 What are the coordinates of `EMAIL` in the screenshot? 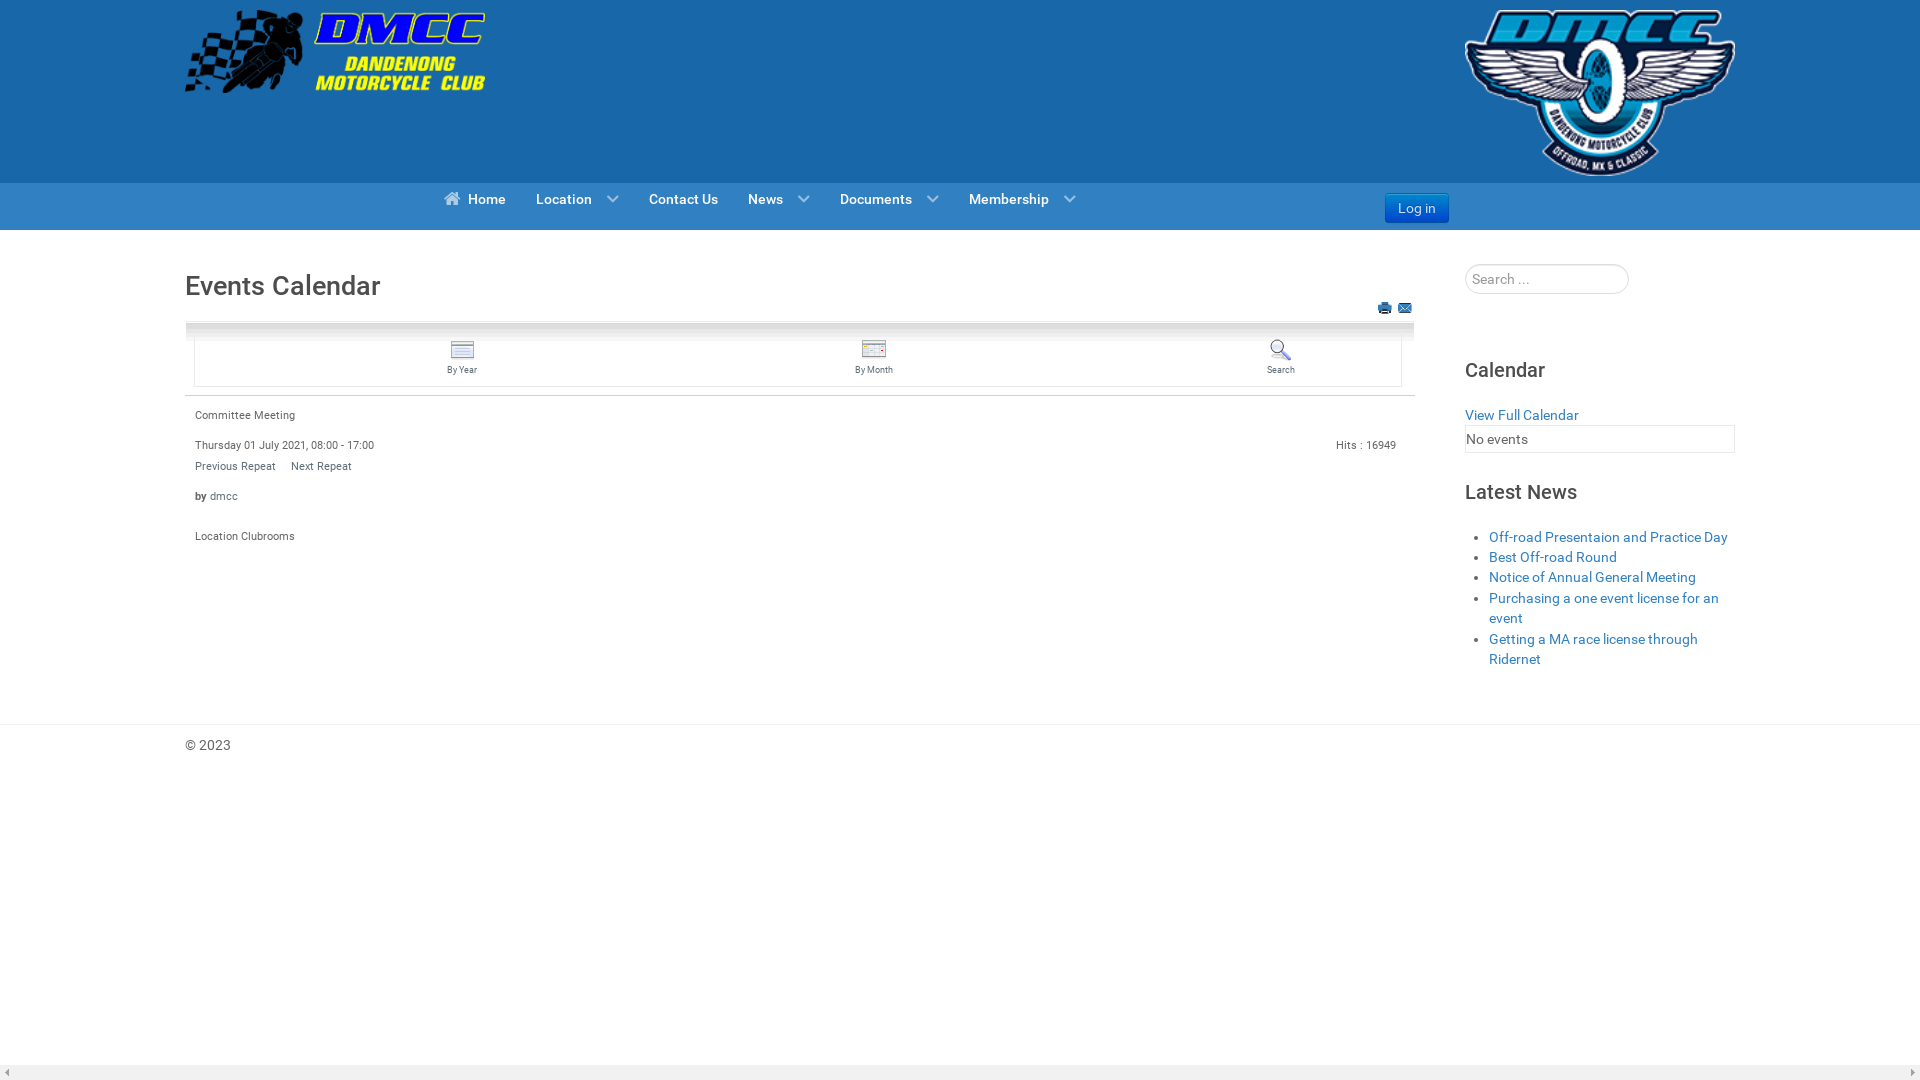 It's located at (1406, 308).